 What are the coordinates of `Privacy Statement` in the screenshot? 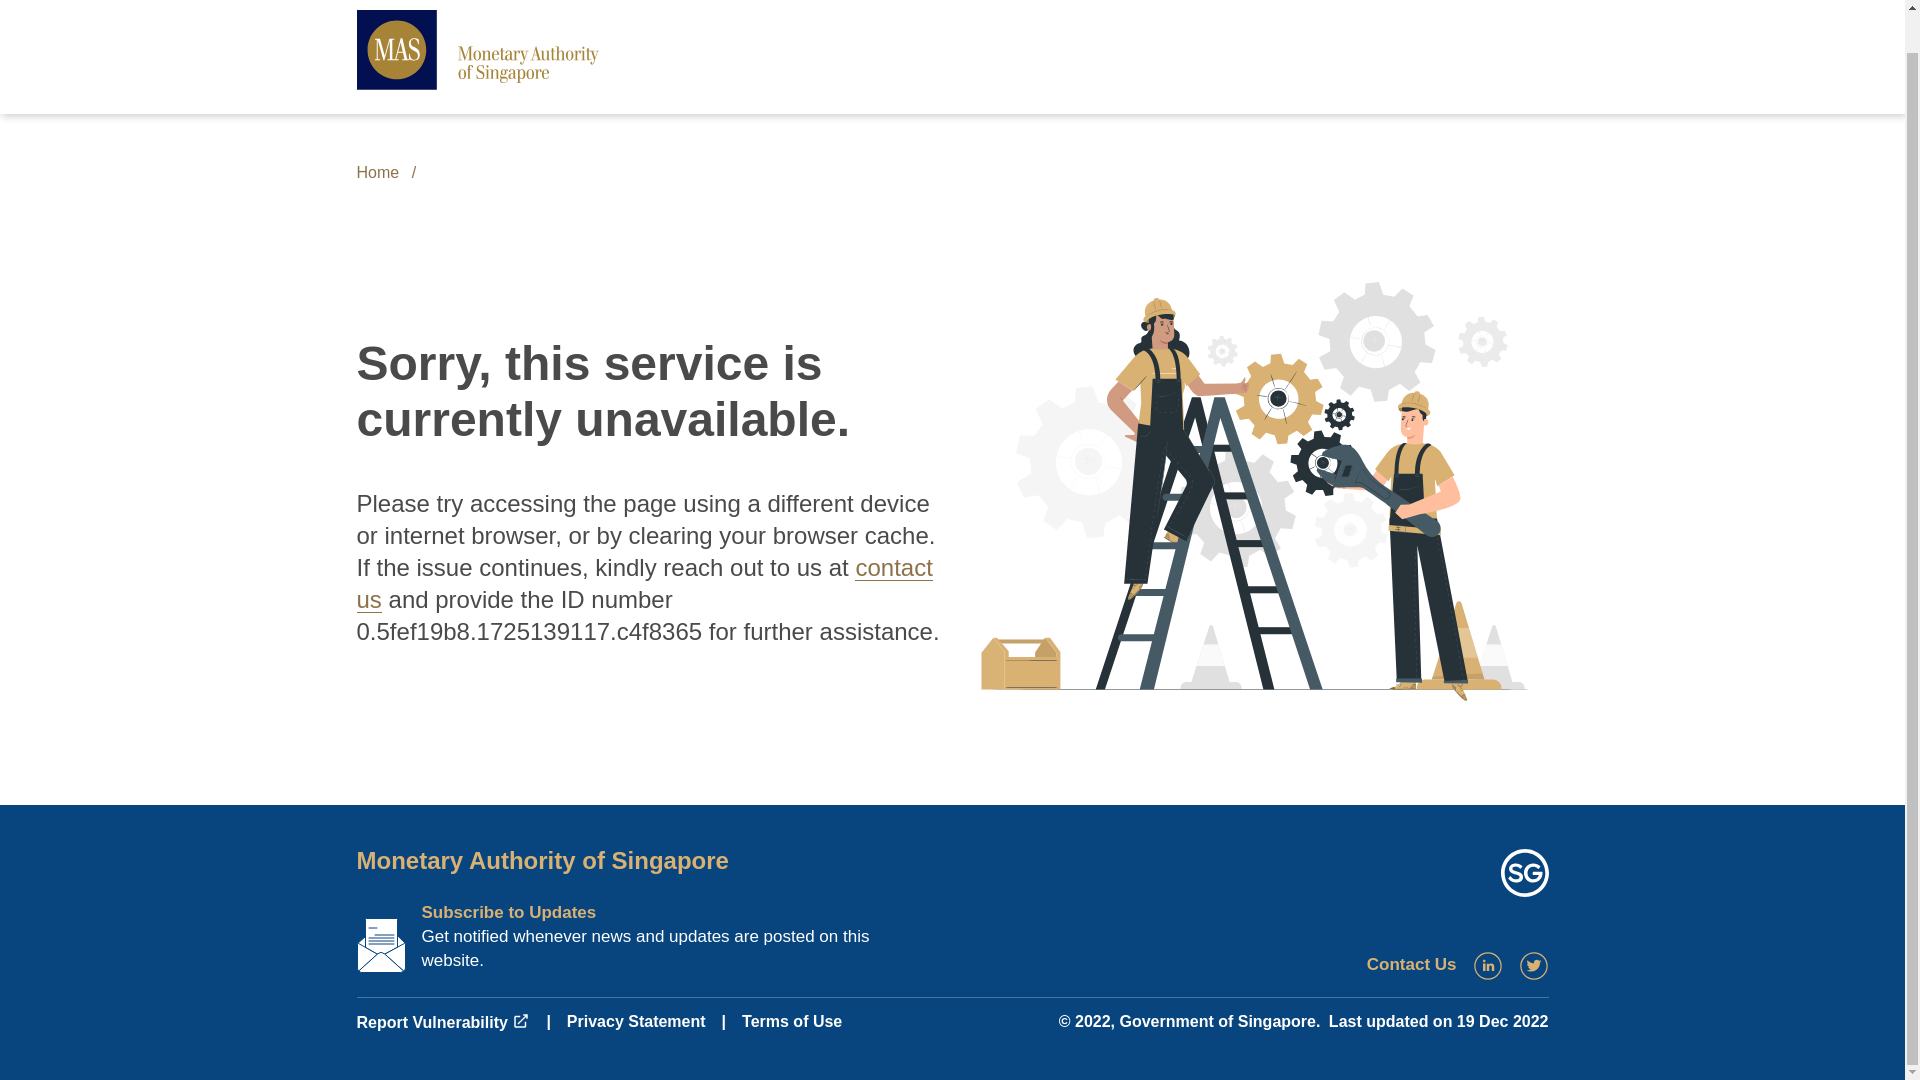 It's located at (636, 1022).